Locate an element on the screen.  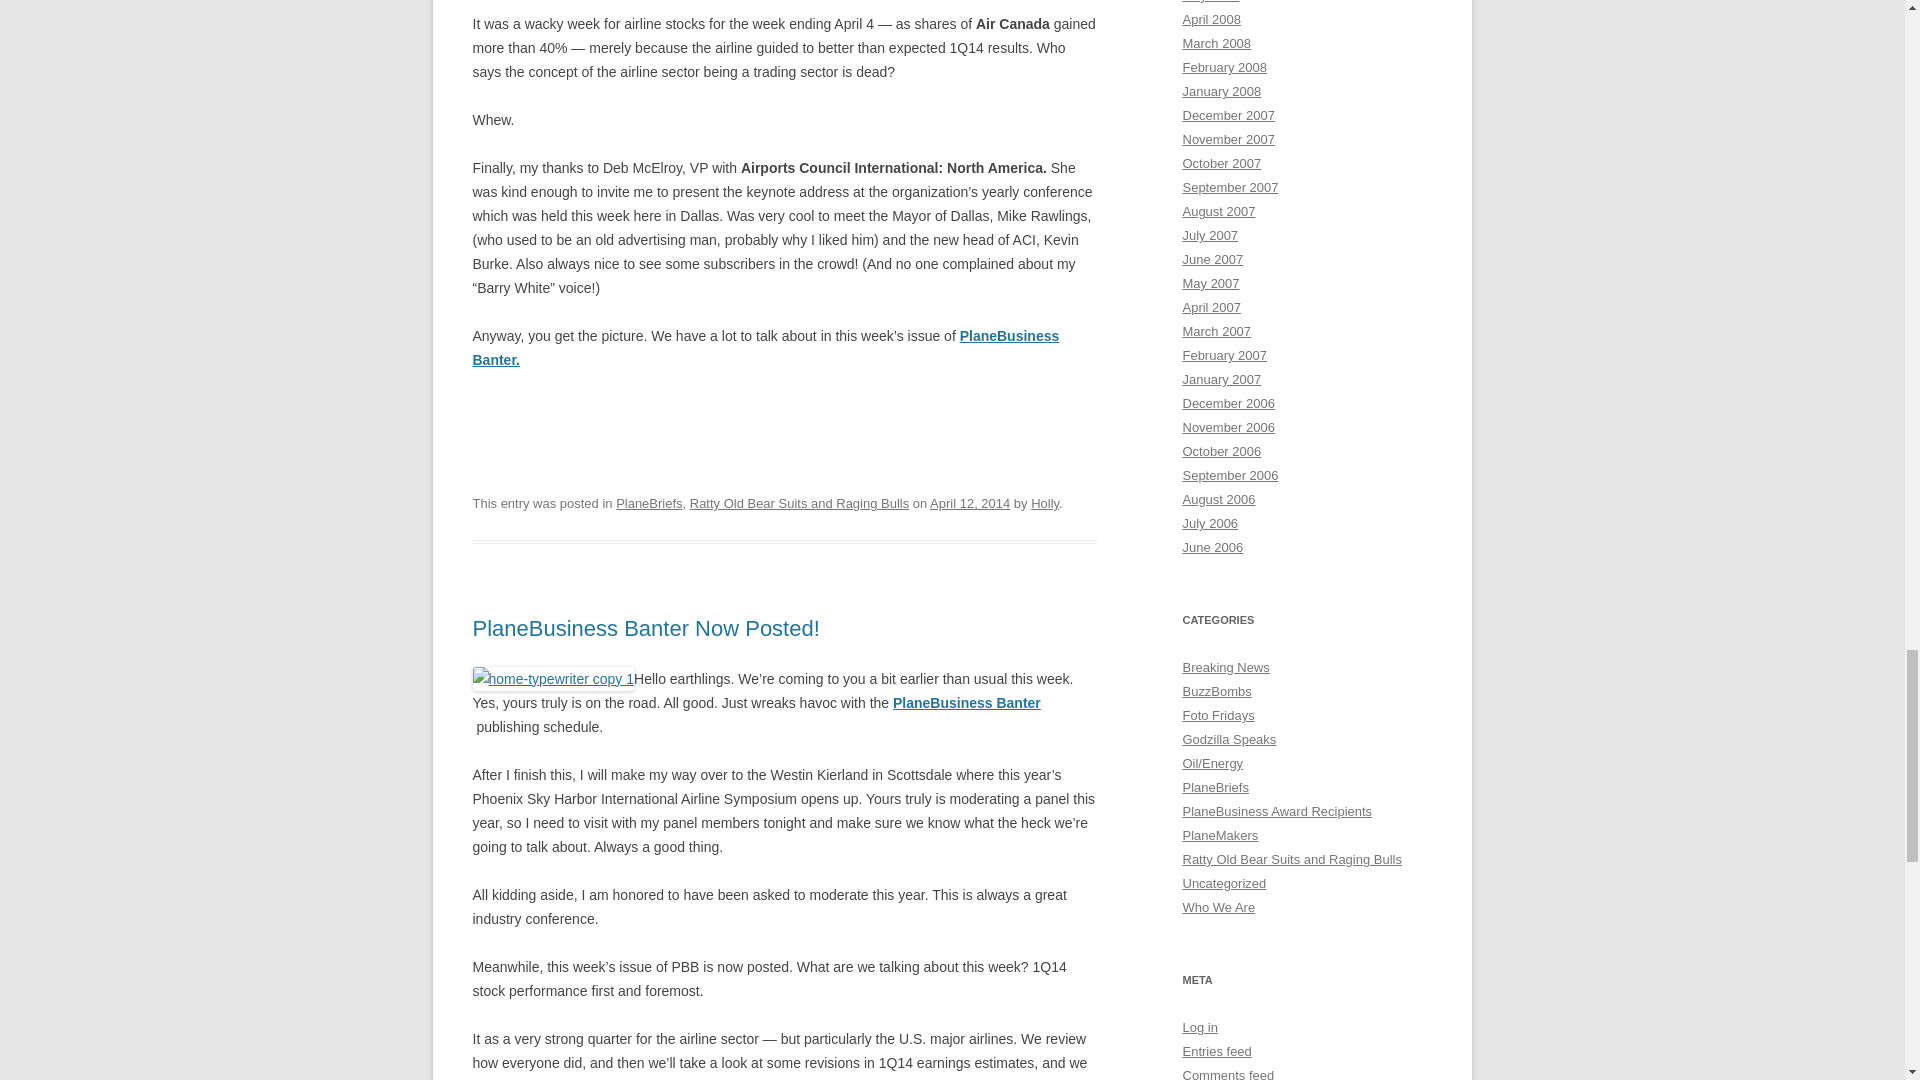
PlaneBriefs is located at coordinates (648, 502).